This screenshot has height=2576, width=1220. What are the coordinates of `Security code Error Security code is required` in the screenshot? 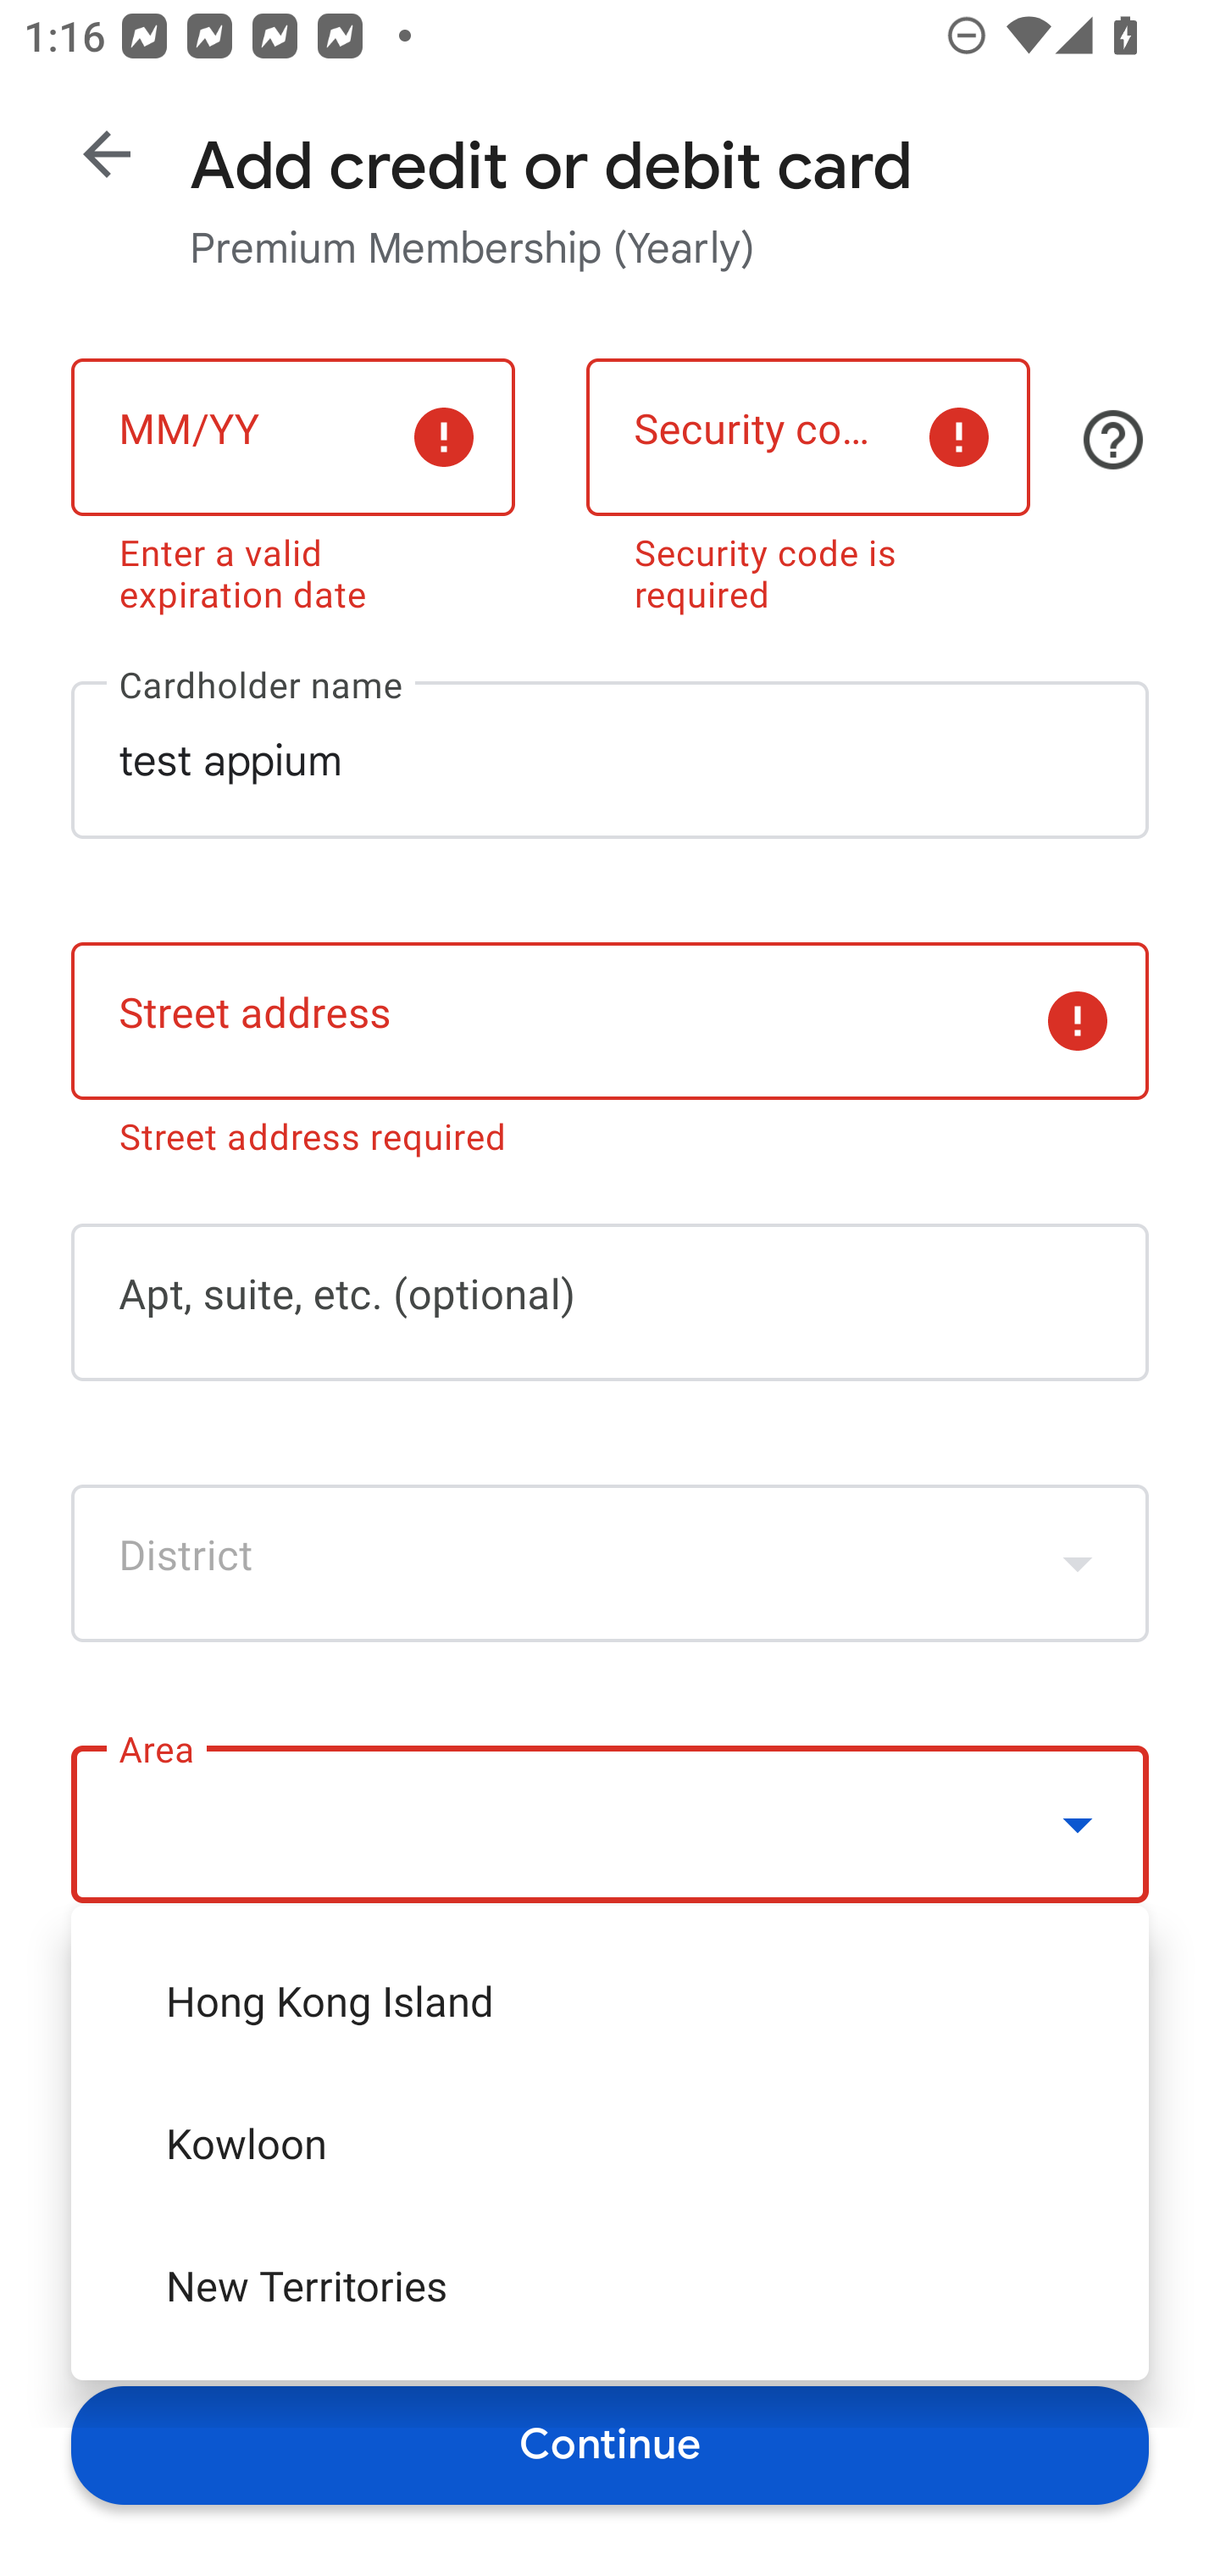 It's located at (808, 480).